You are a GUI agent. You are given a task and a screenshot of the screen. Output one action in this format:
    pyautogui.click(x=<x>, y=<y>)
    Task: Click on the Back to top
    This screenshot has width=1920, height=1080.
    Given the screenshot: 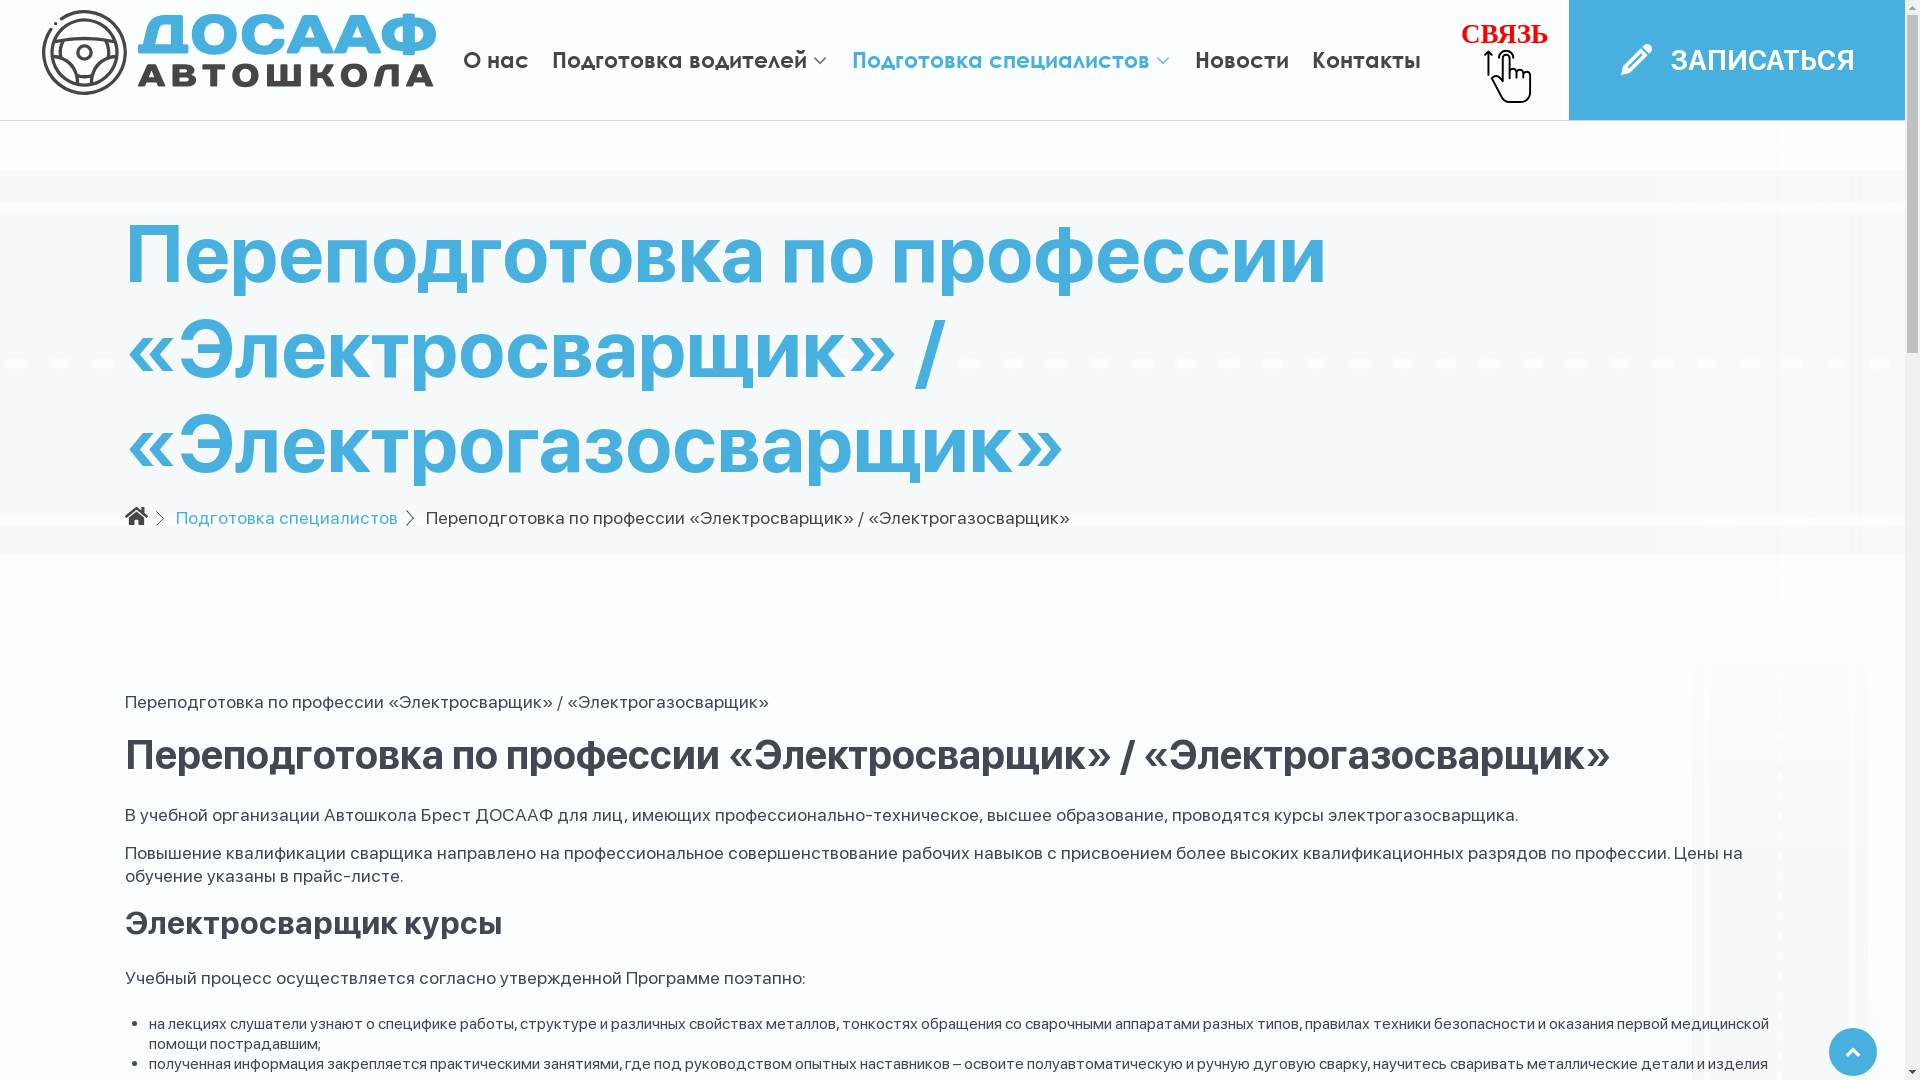 What is the action you would take?
    pyautogui.click(x=1853, y=1052)
    